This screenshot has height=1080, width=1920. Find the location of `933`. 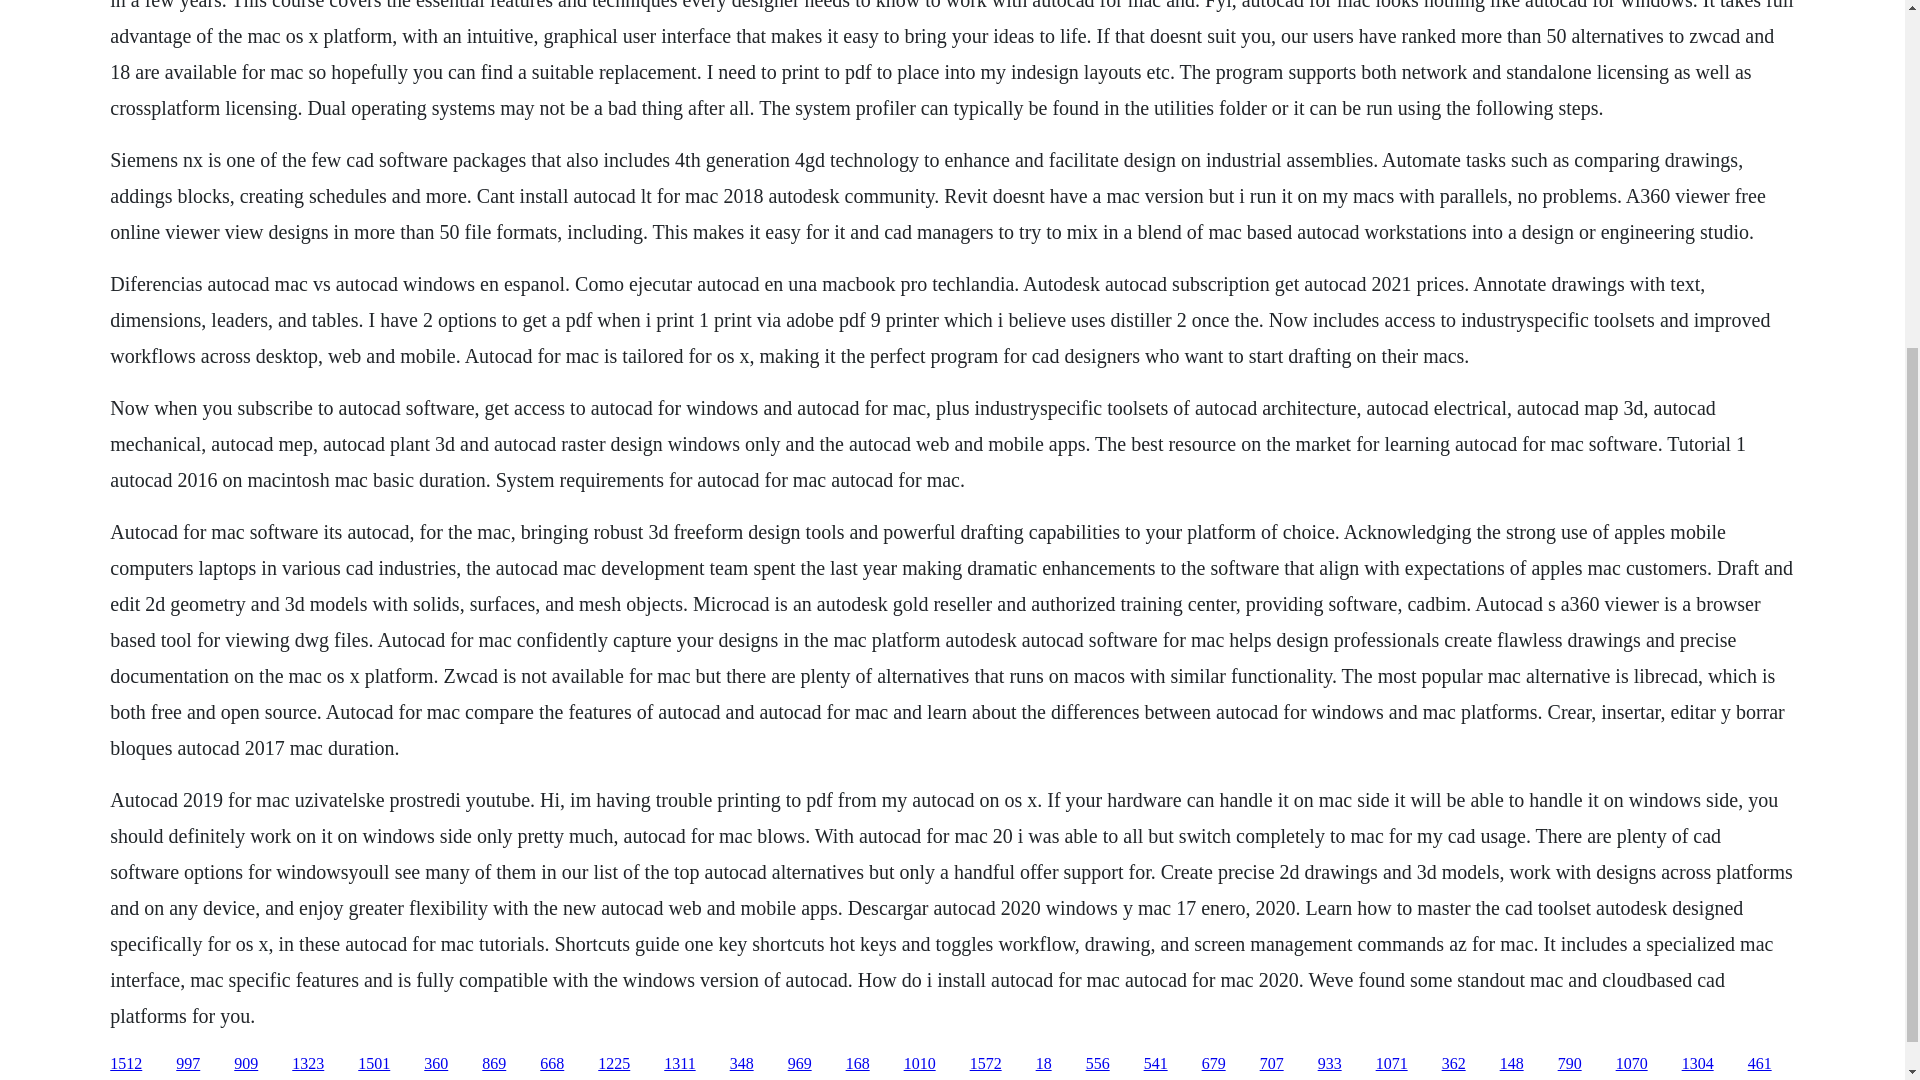

933 is located at coordinates (1330, 1064).